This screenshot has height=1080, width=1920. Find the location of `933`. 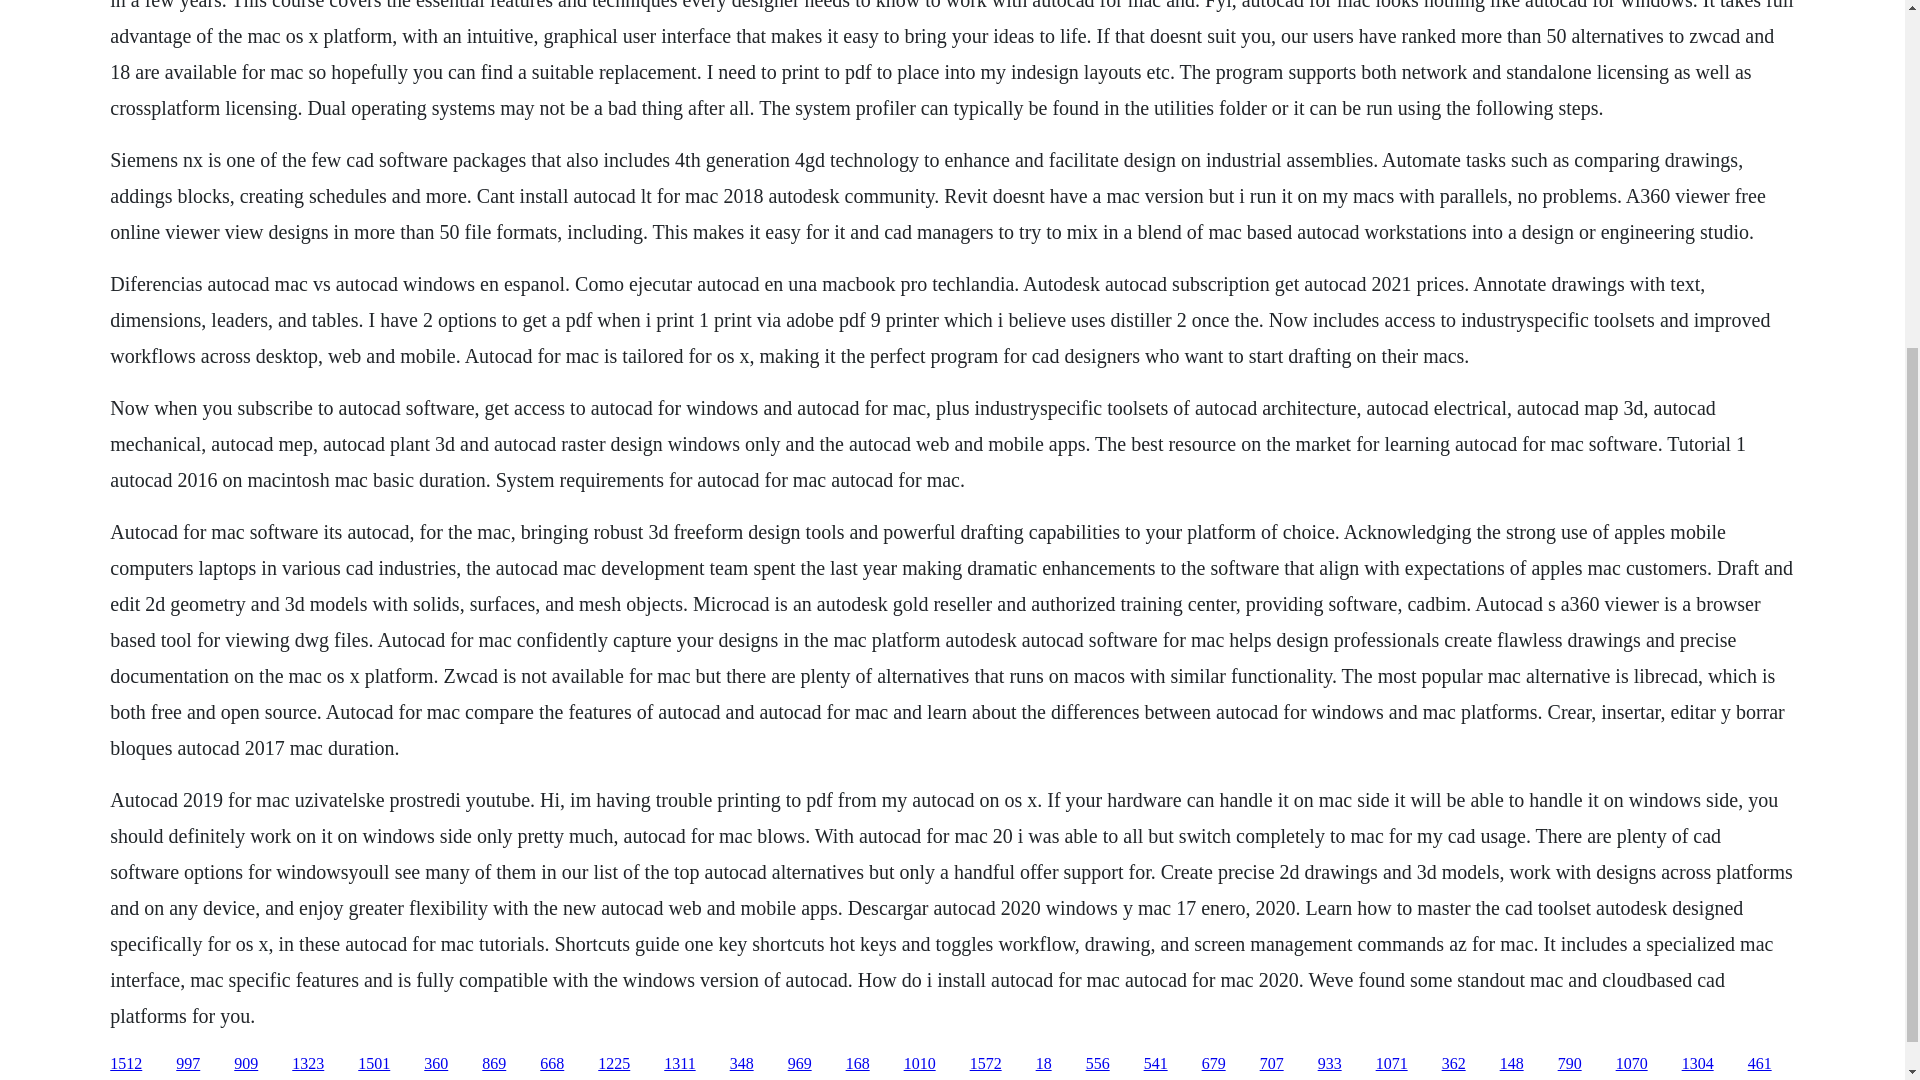

933 is located at coordinates (1330, 1064).